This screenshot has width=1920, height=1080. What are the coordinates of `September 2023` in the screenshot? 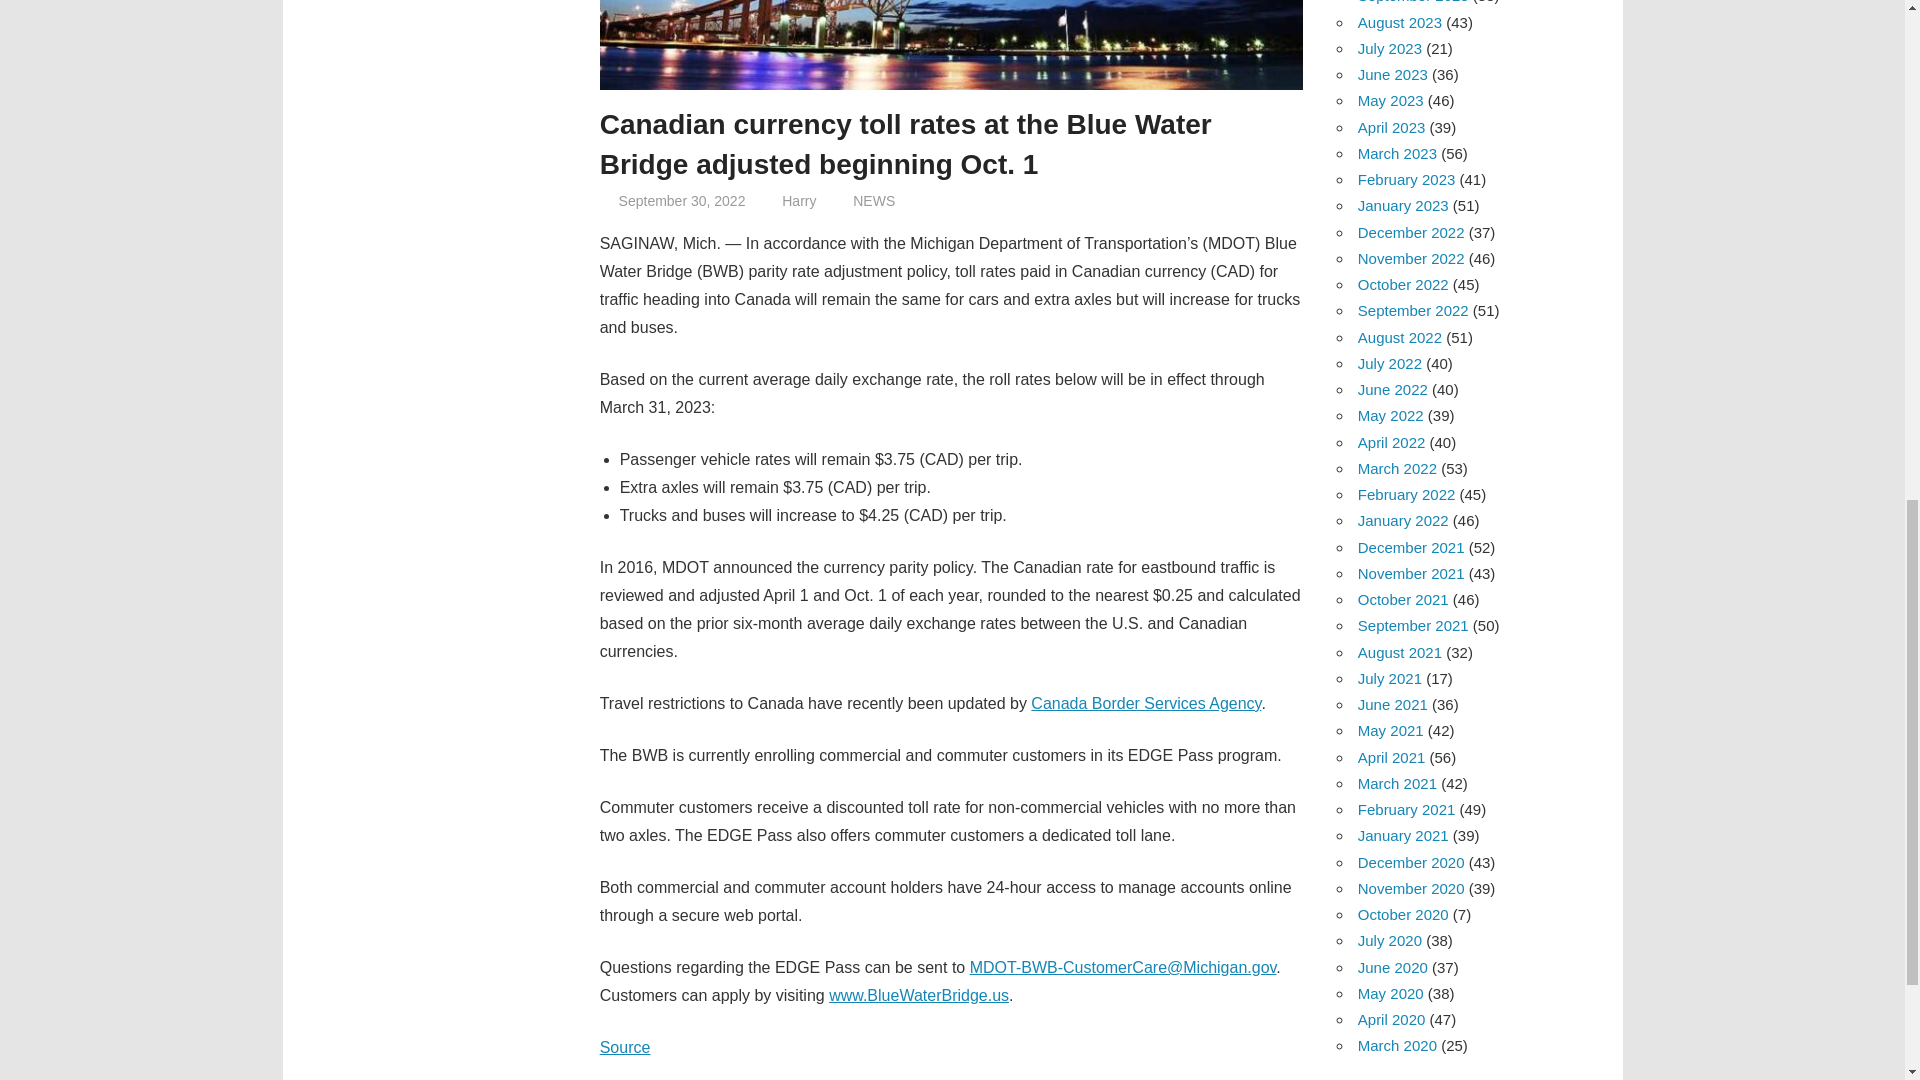 It's located at (1412, 2).